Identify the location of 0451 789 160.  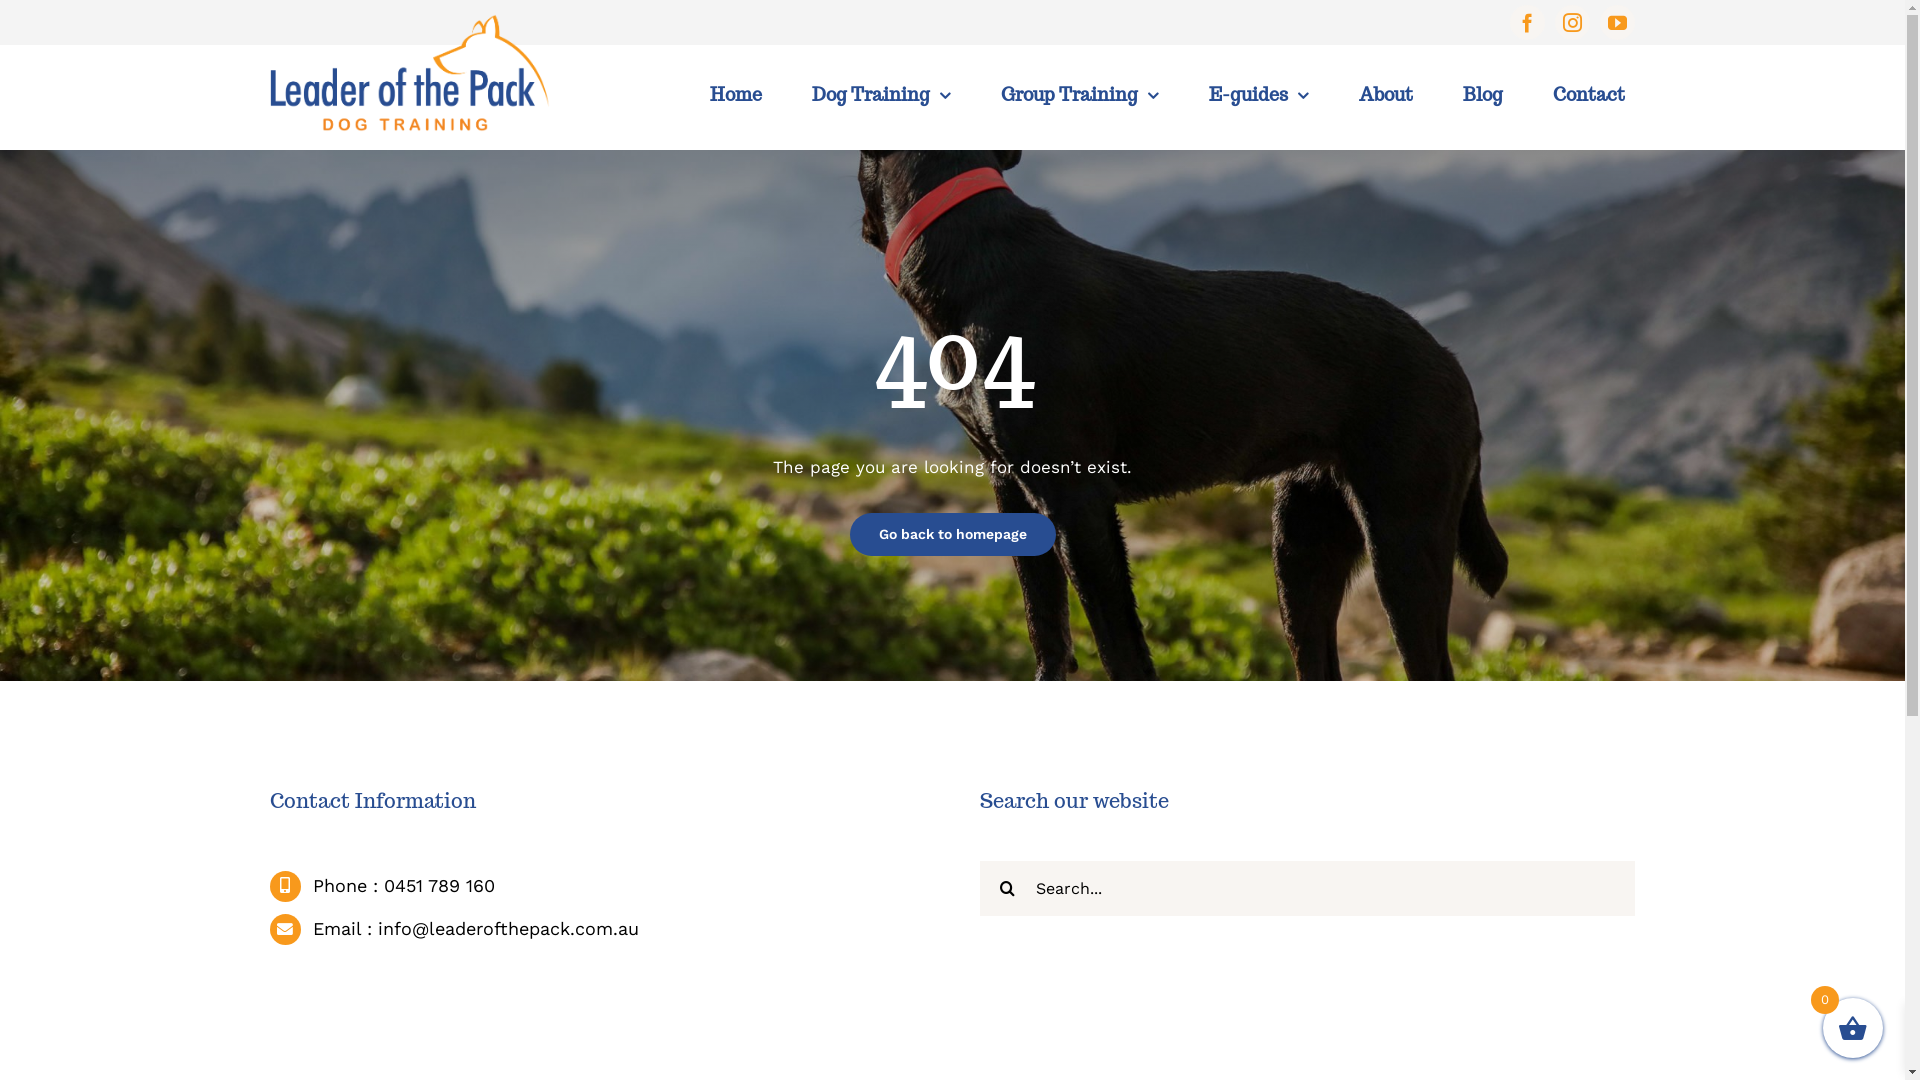
(440, 886).